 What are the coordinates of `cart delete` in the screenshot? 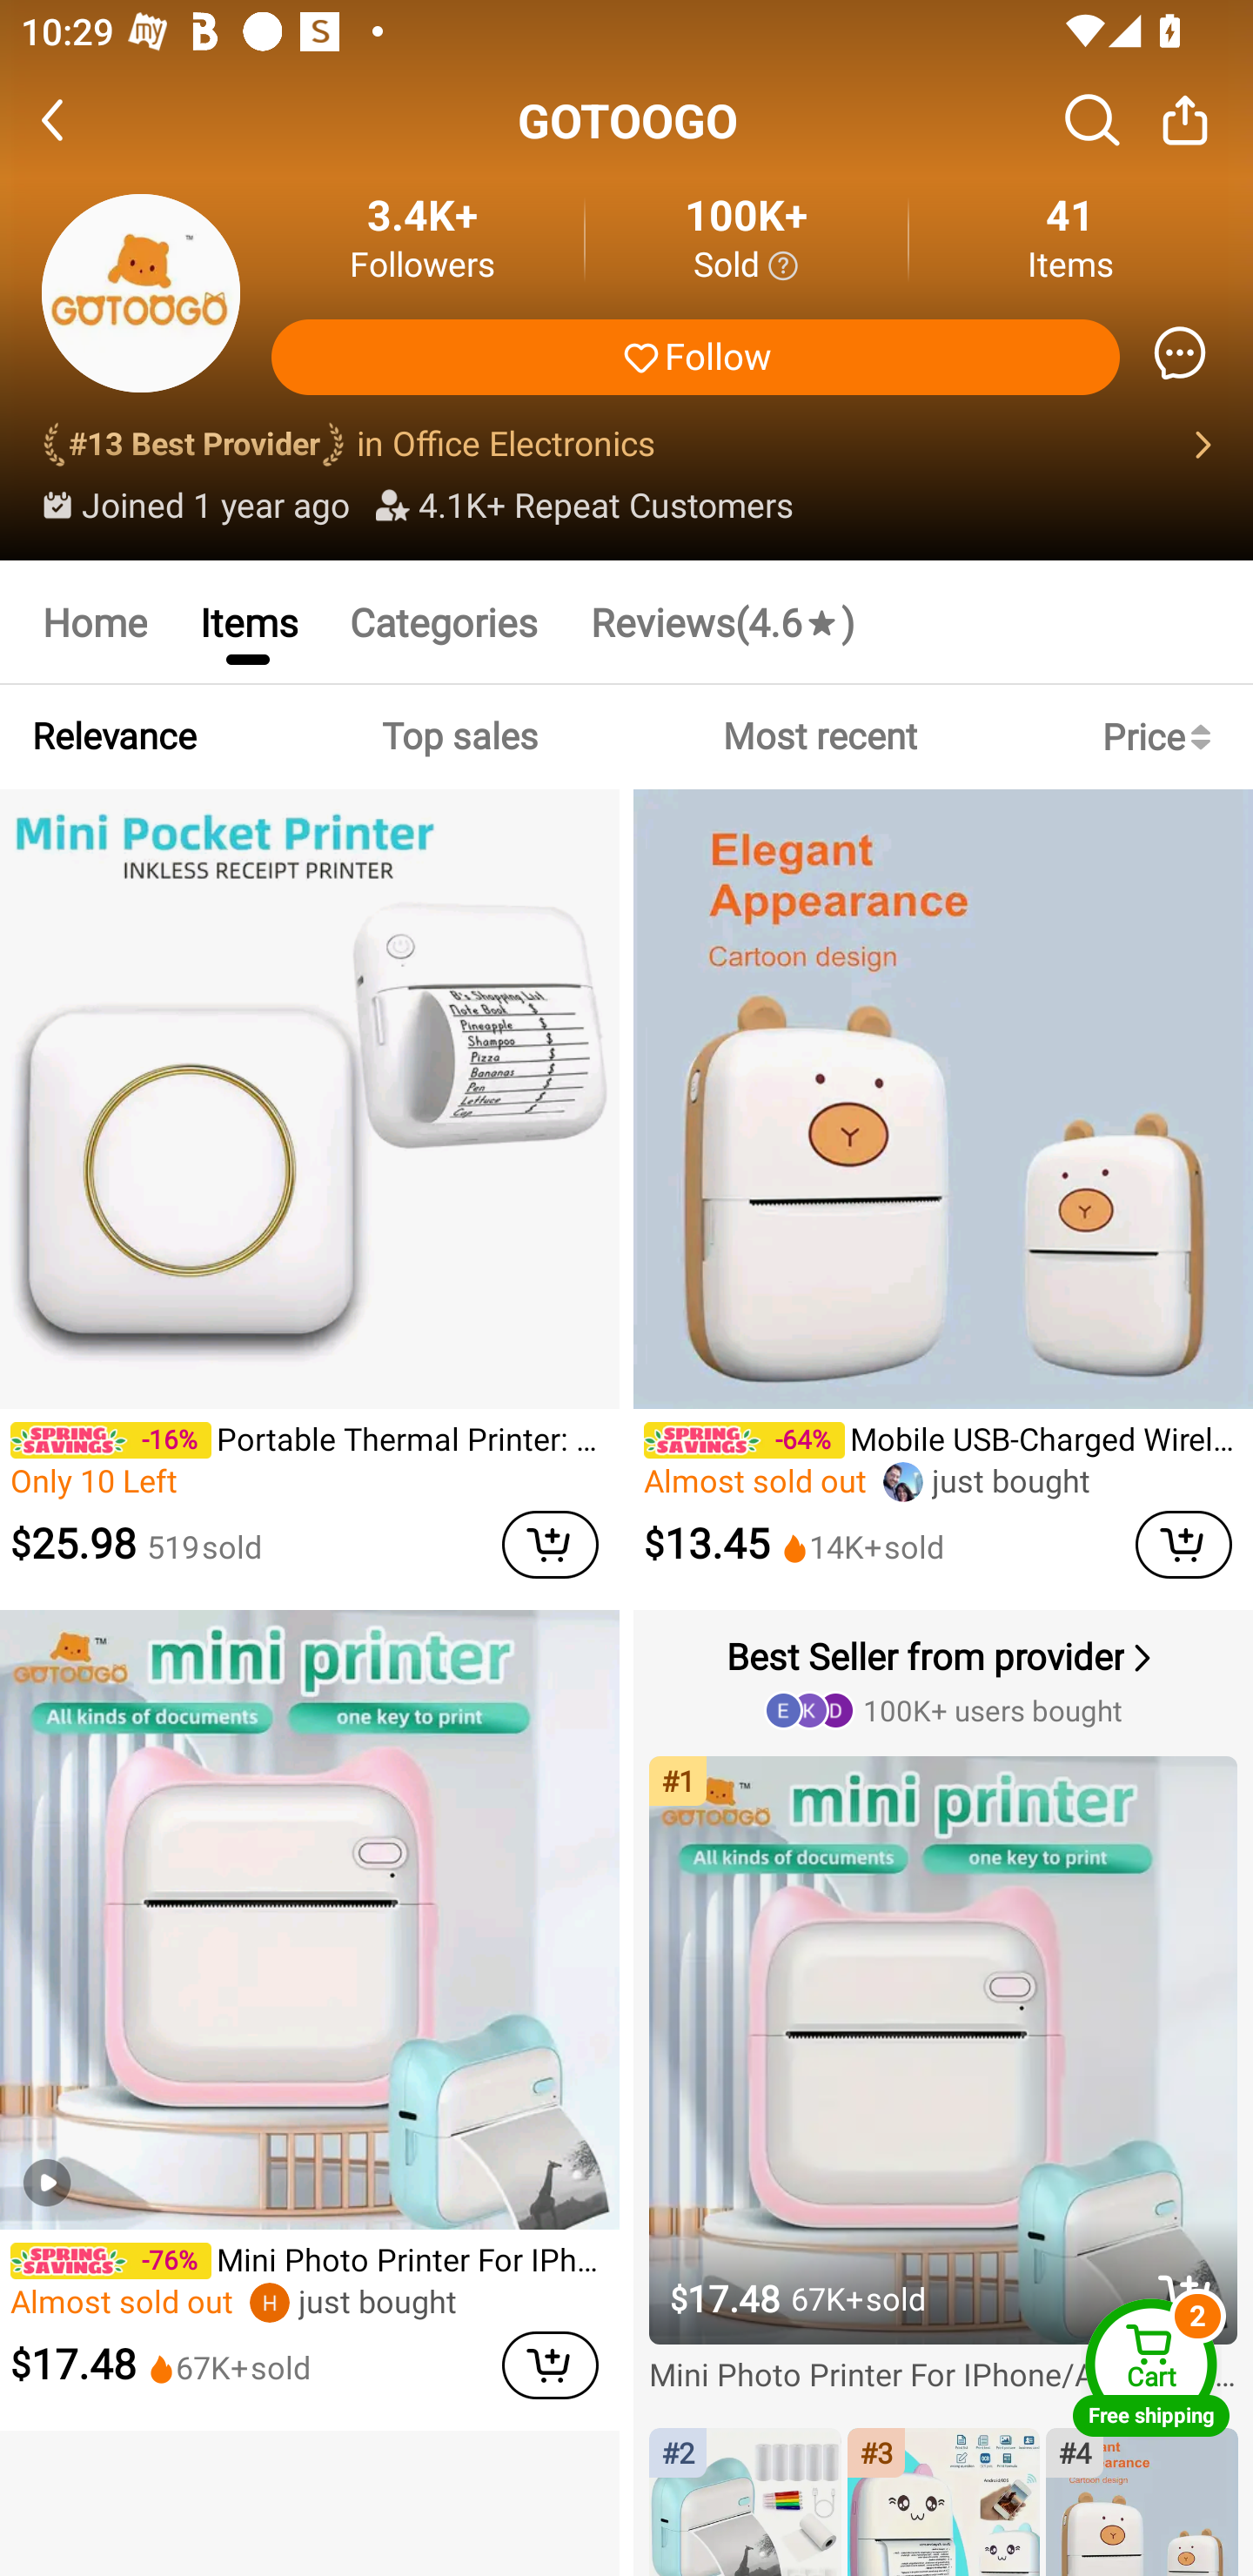 It's located at (1183, 1544).